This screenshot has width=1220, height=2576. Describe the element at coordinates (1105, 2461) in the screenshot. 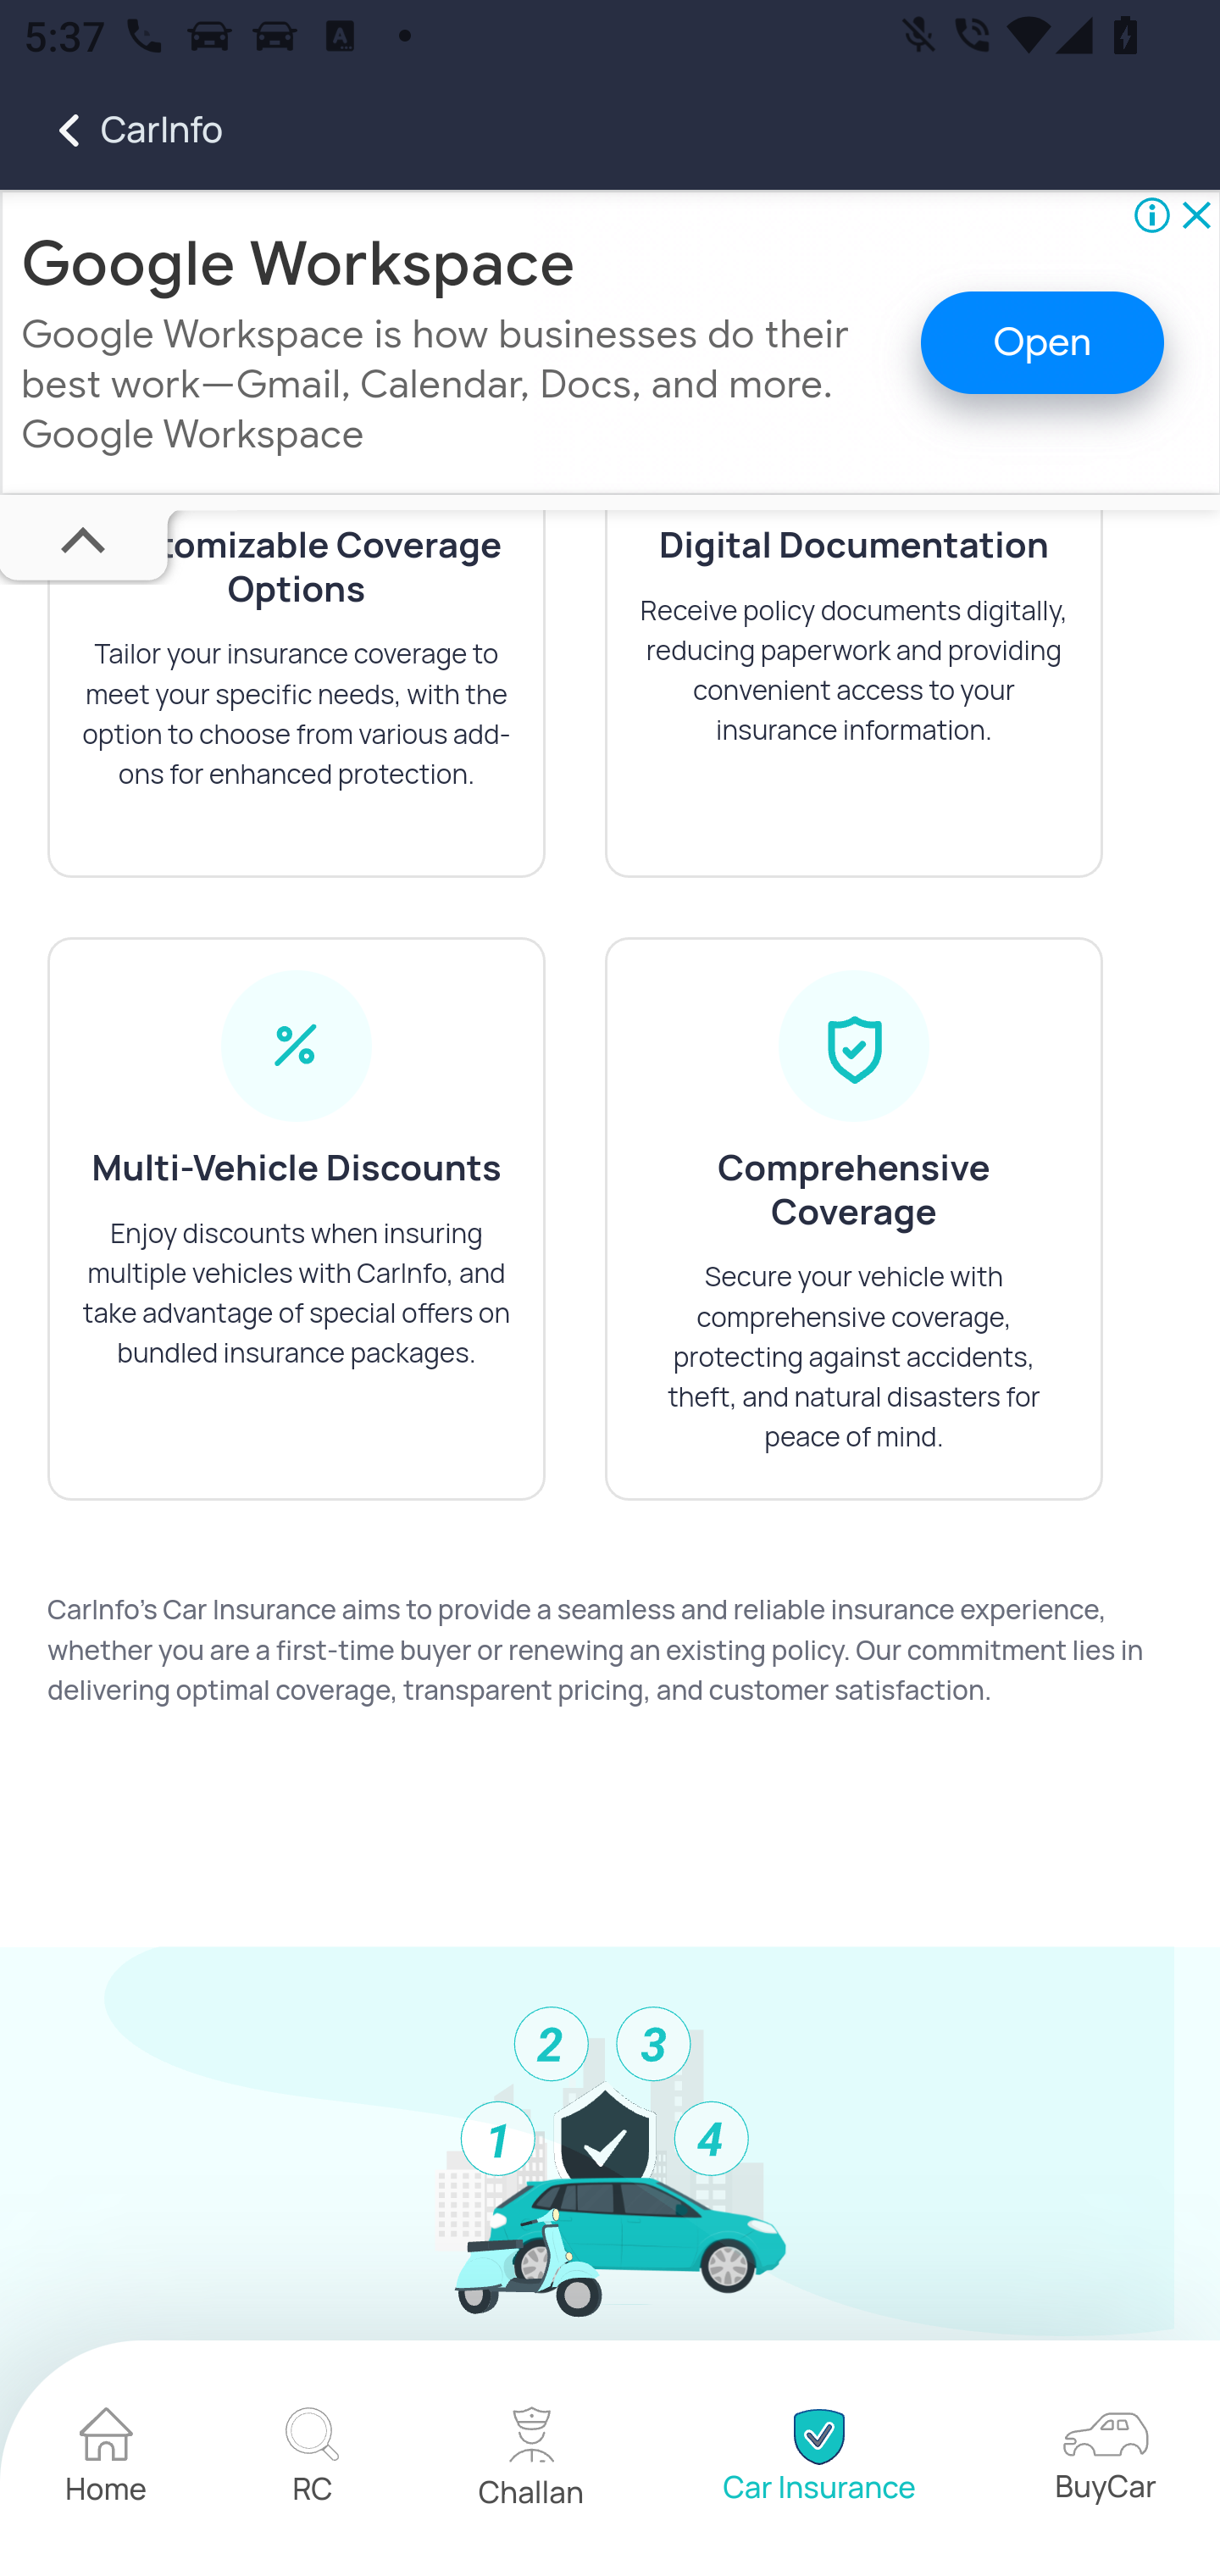

I see `home BuyCar home BuyCar` at that location.